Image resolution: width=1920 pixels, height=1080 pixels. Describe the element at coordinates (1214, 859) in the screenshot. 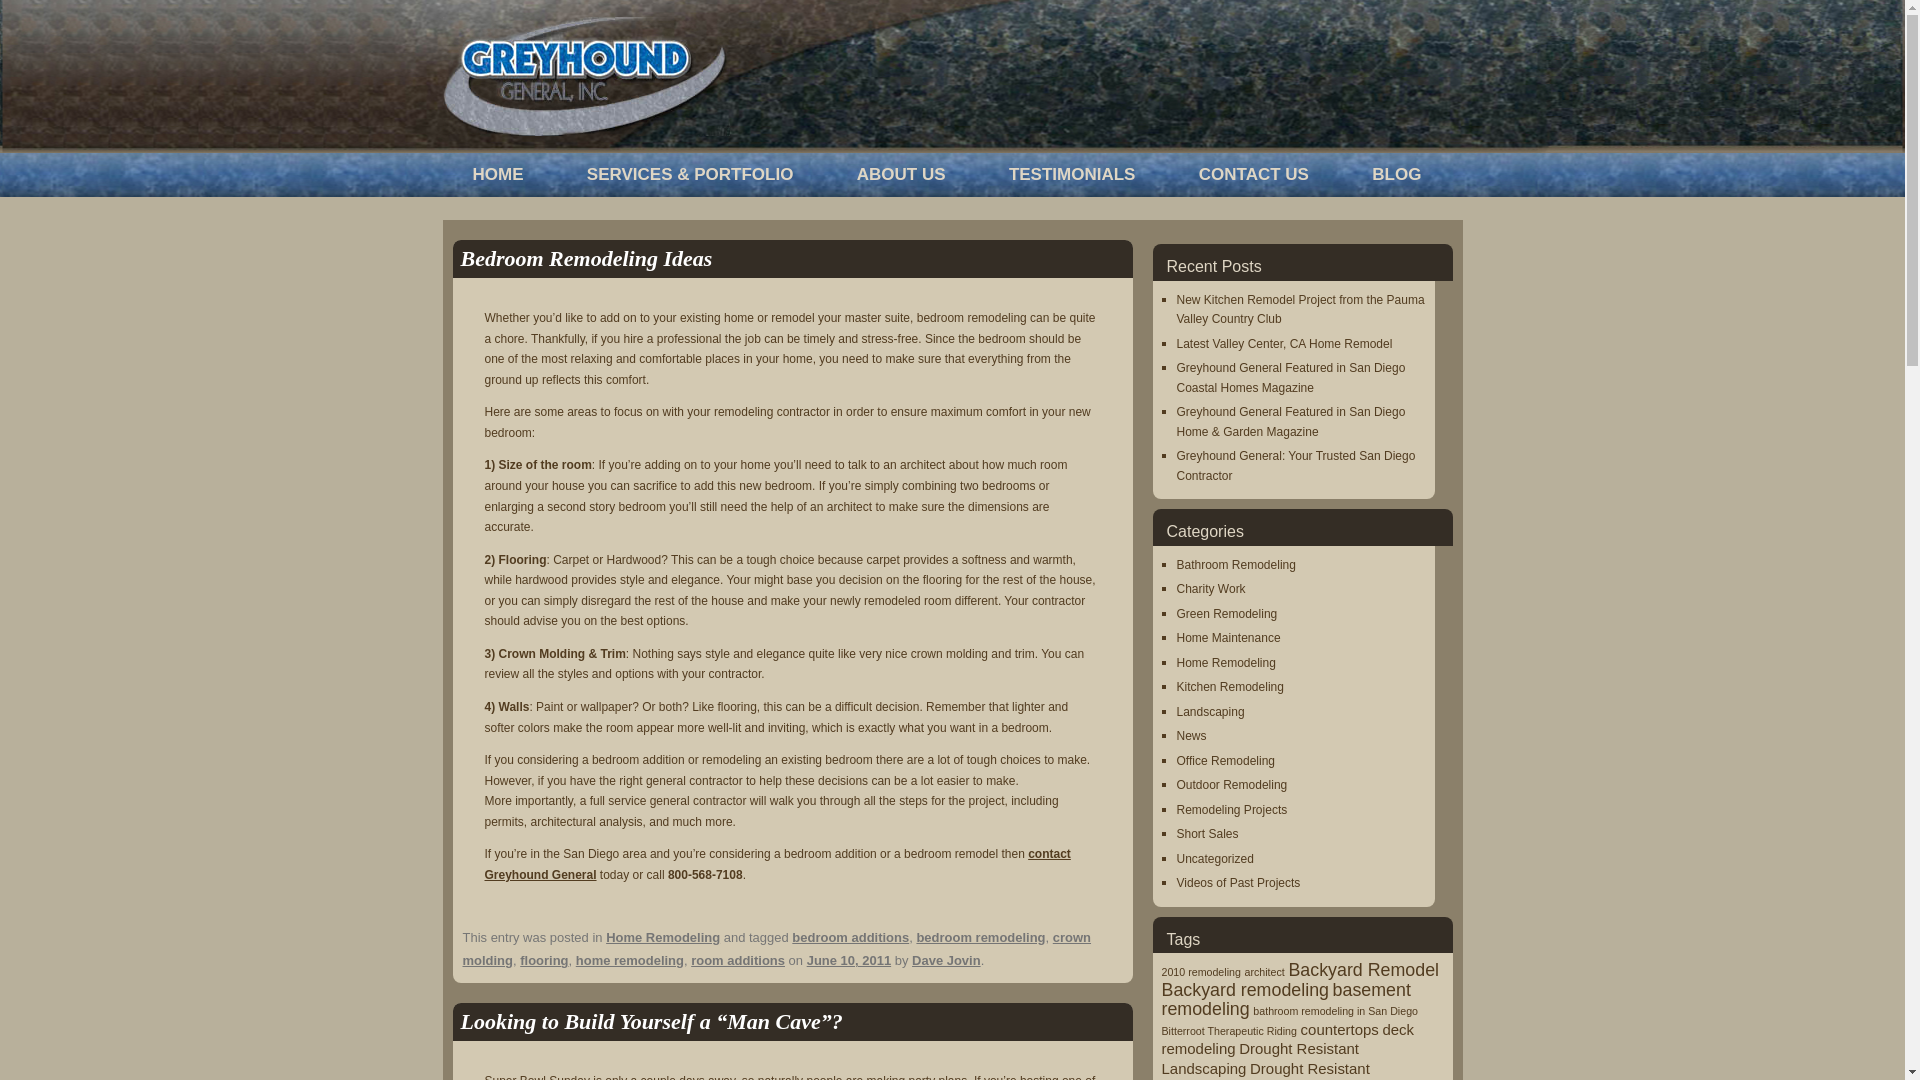

I see `Uncategorized` at that location.